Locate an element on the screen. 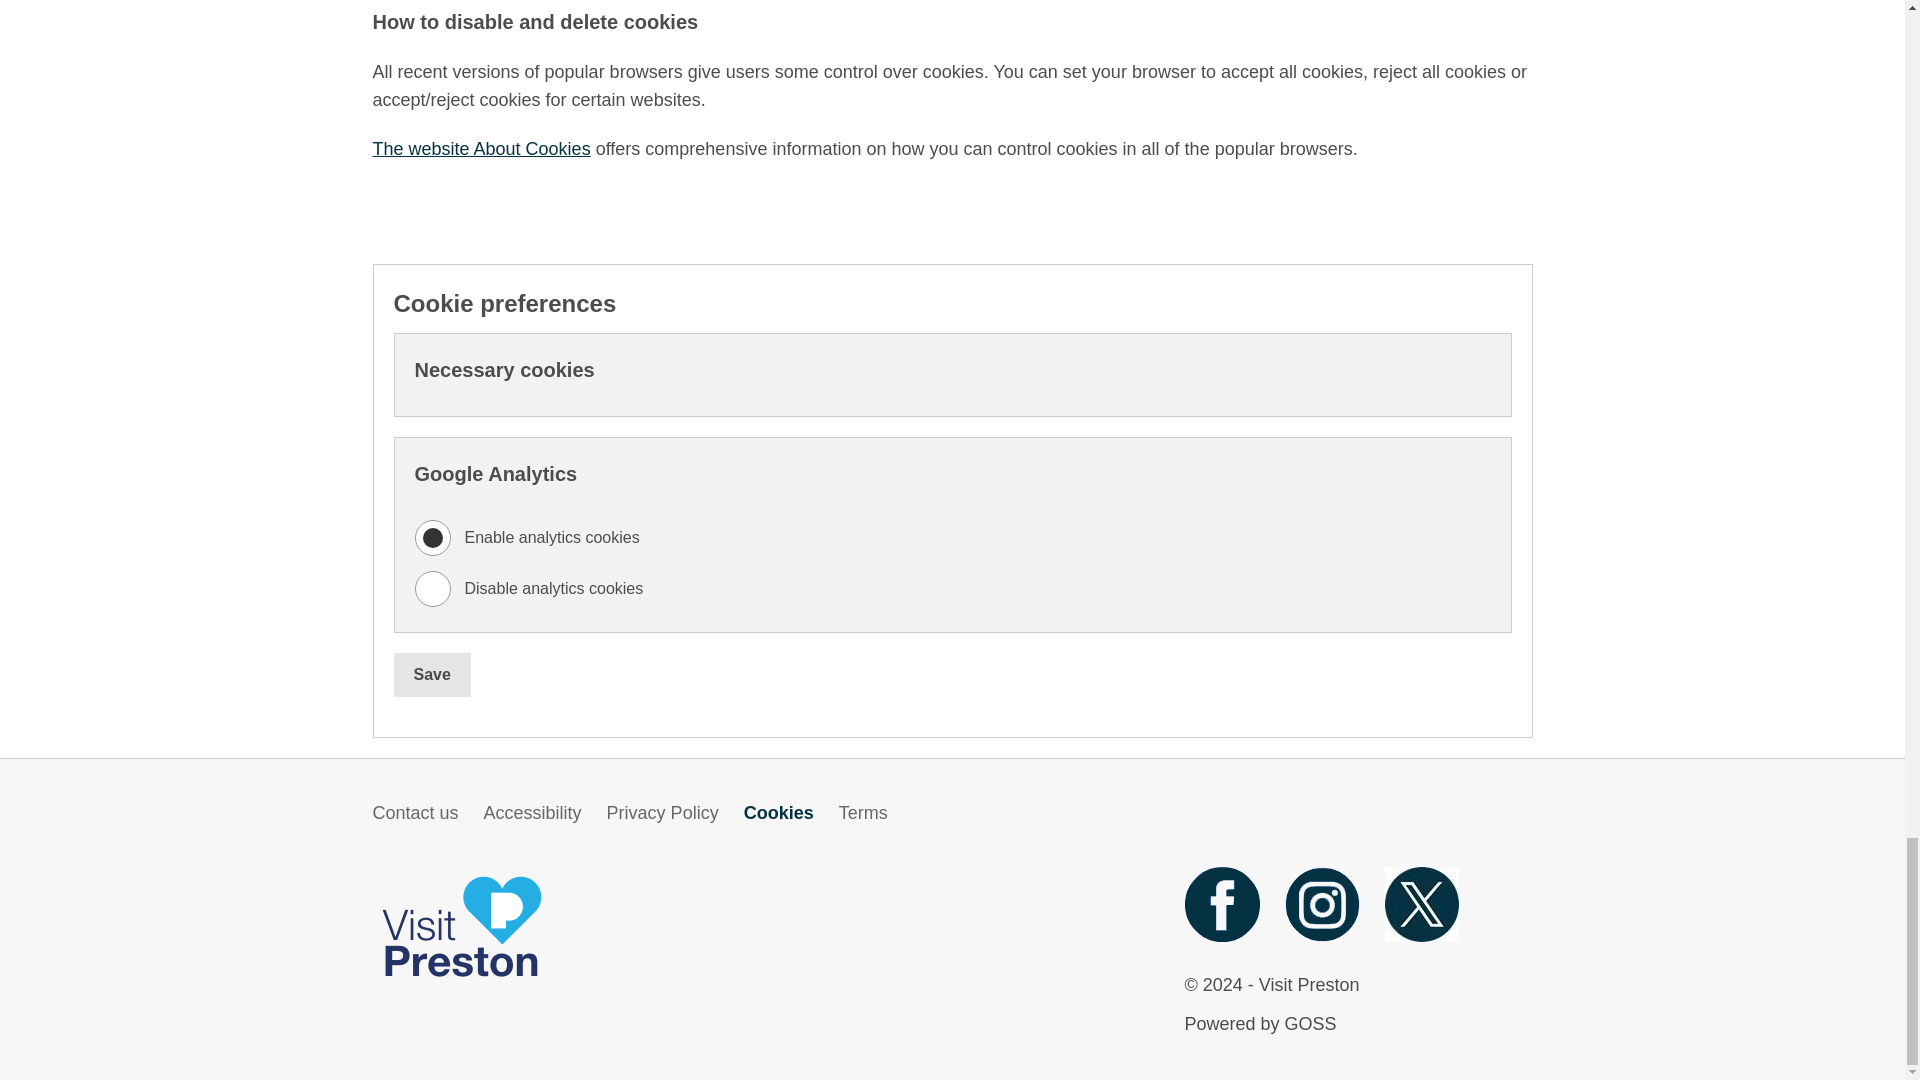 Image resolution: width=1920 pixels, height=1080 pixels. Visit Preston X : opens on new browser window or tab is located at coordinates (1422, 936).